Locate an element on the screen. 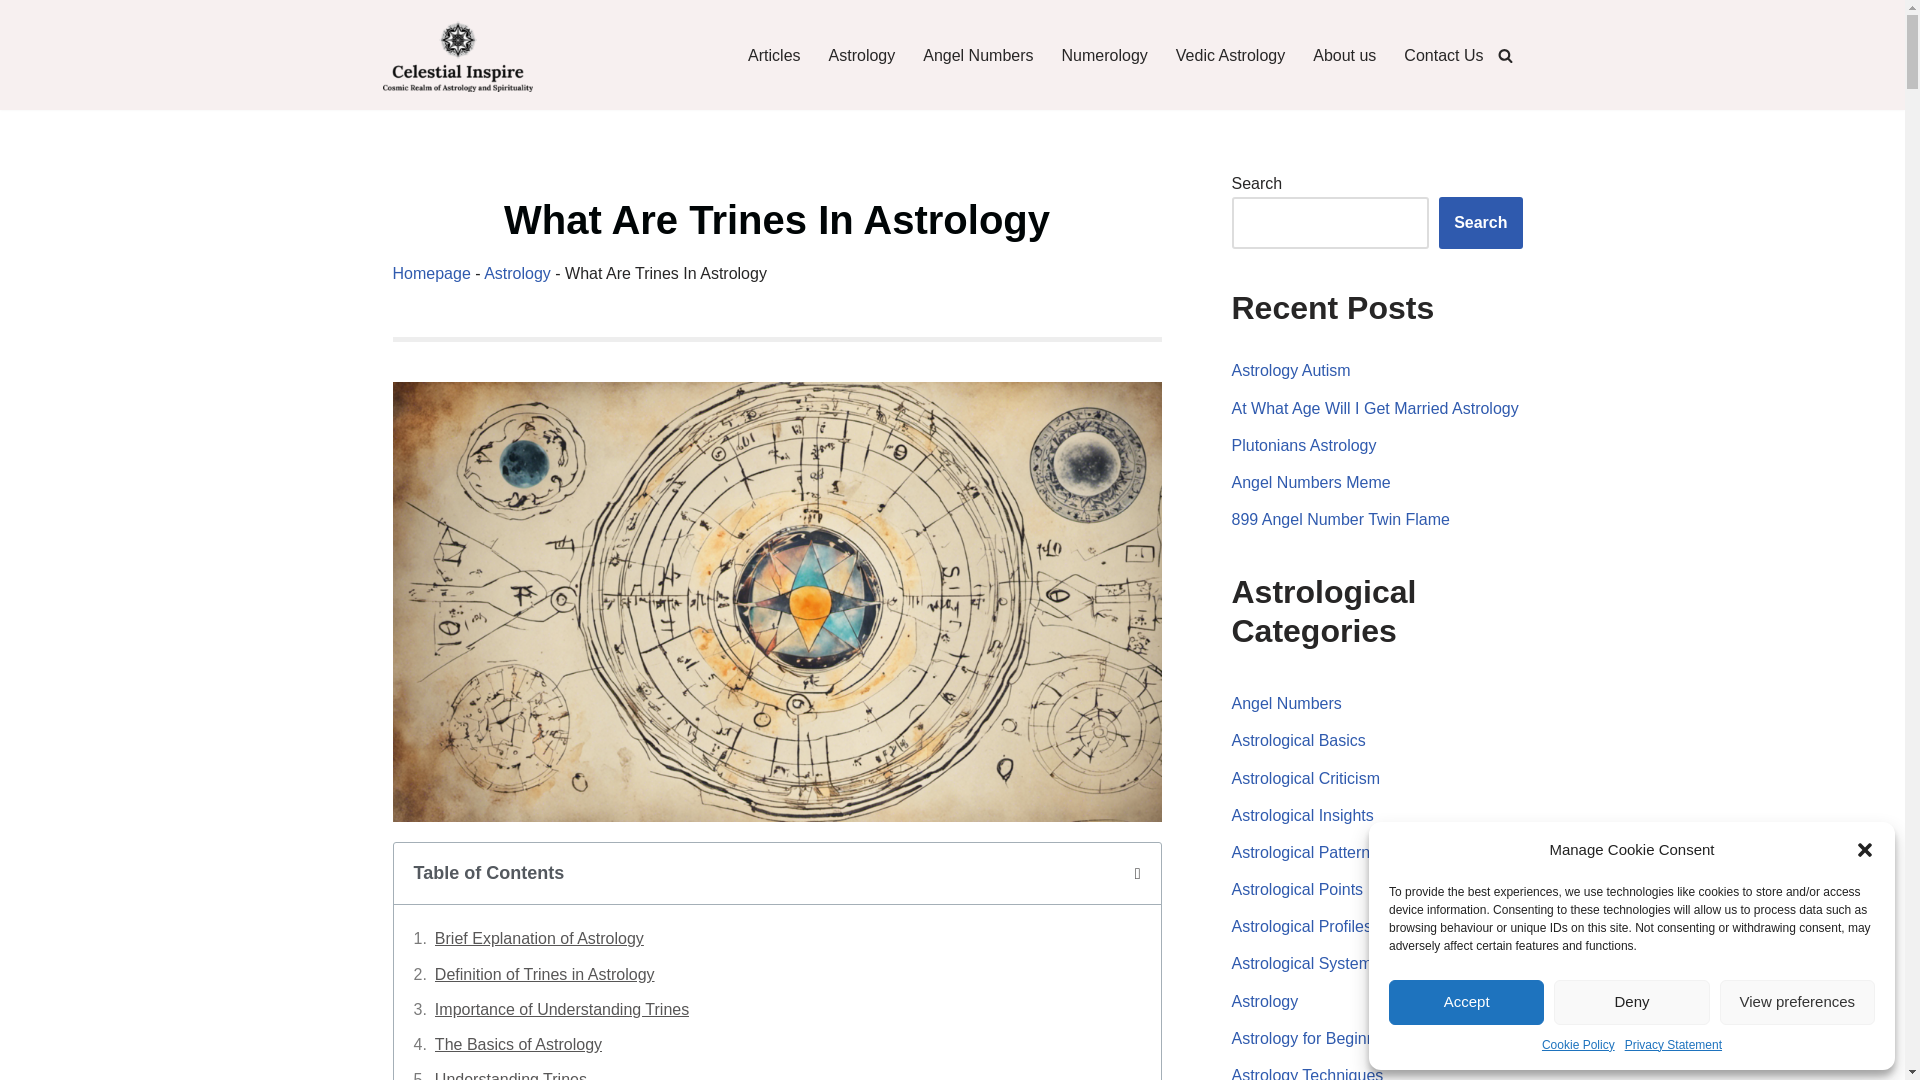  Contact Us is located at coordinates (1442, 56).